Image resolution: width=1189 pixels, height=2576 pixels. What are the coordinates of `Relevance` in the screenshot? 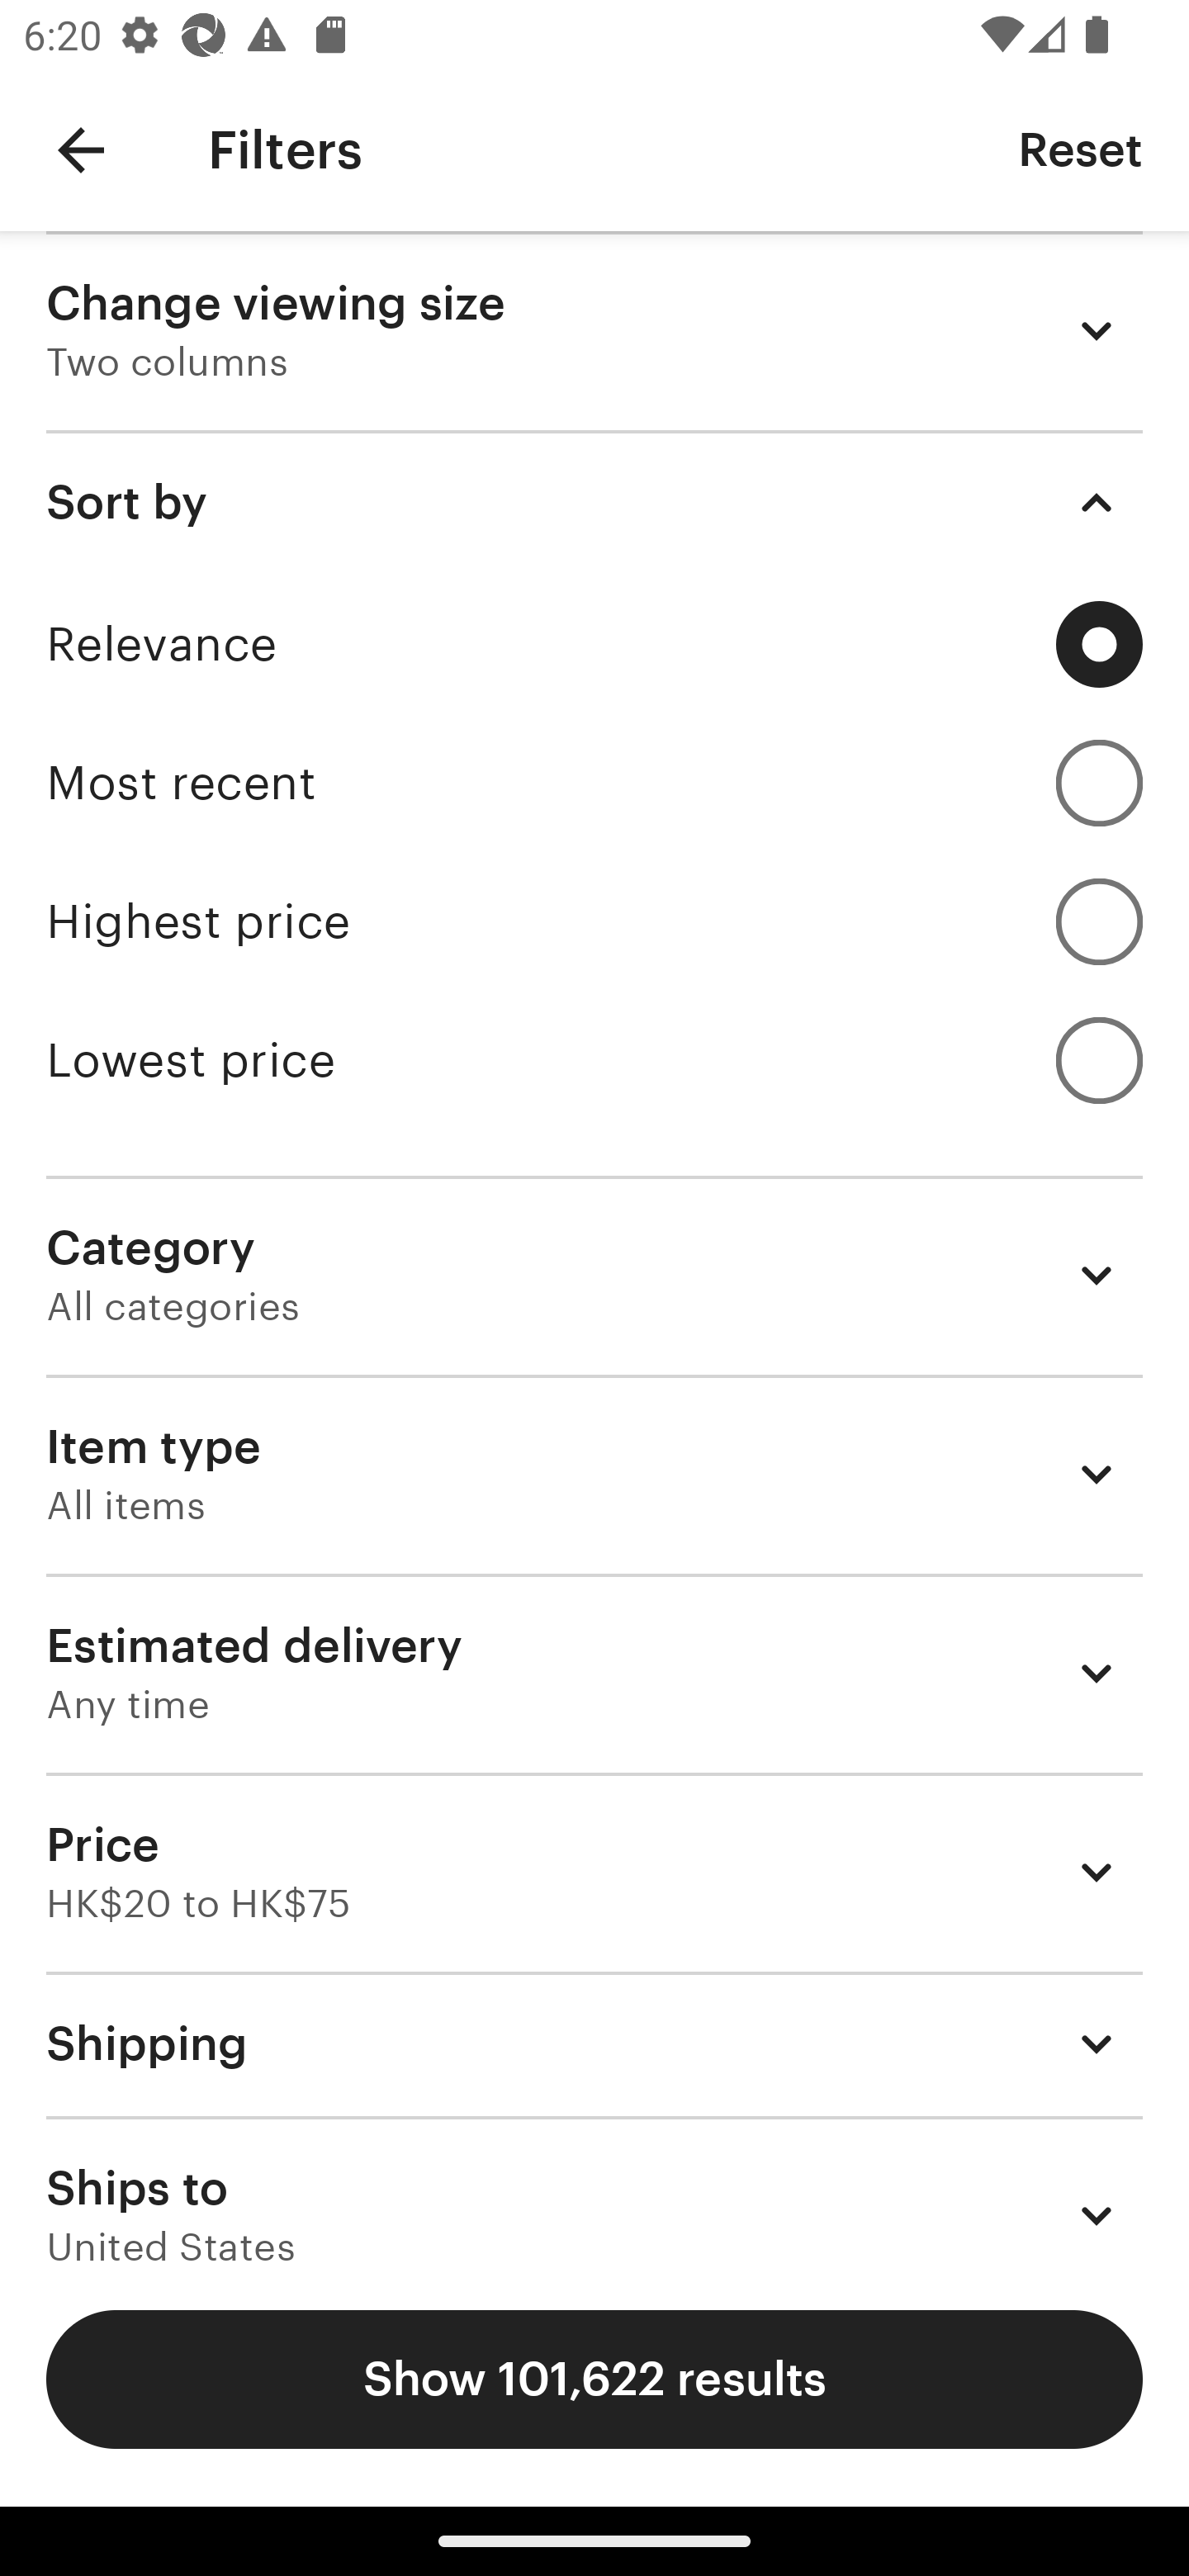 It's located at (594, 644).